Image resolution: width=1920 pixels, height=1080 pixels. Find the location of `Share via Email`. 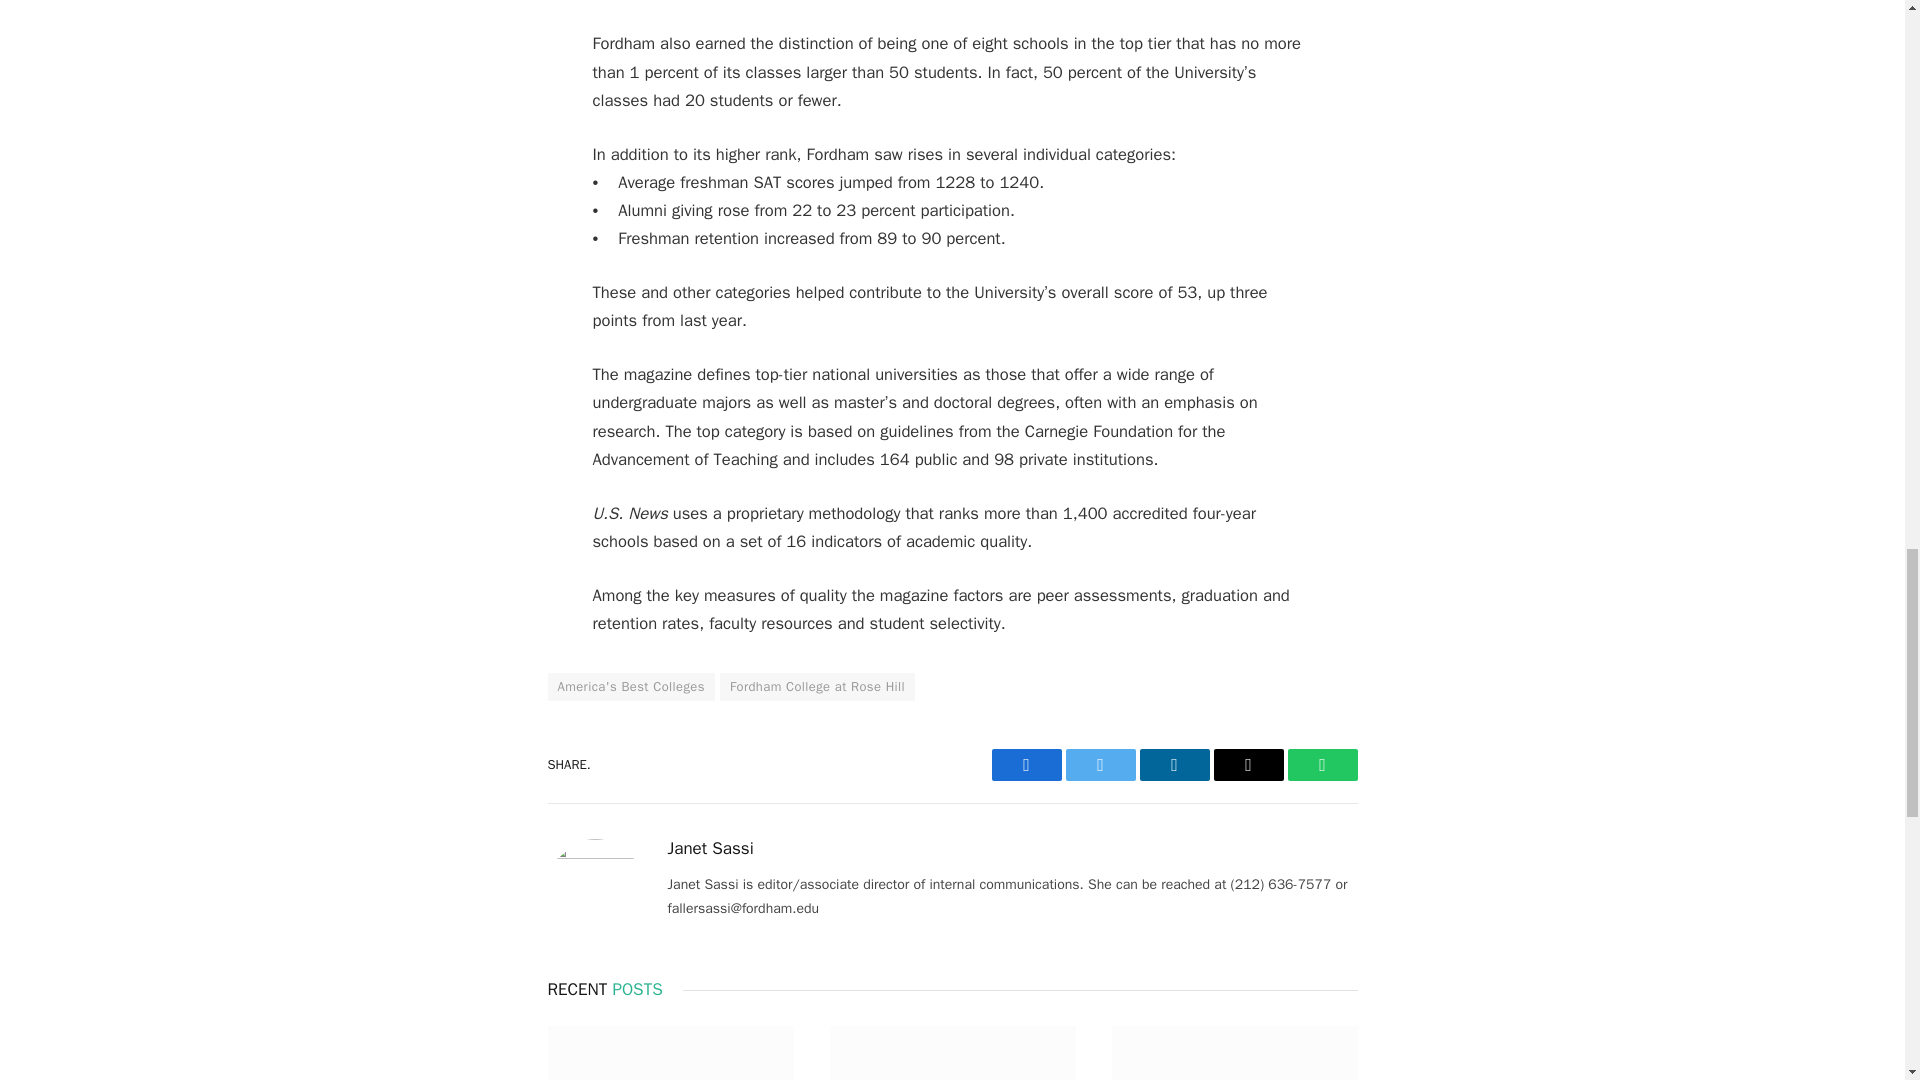

Share via Email is located at coordinates (1248, 764).